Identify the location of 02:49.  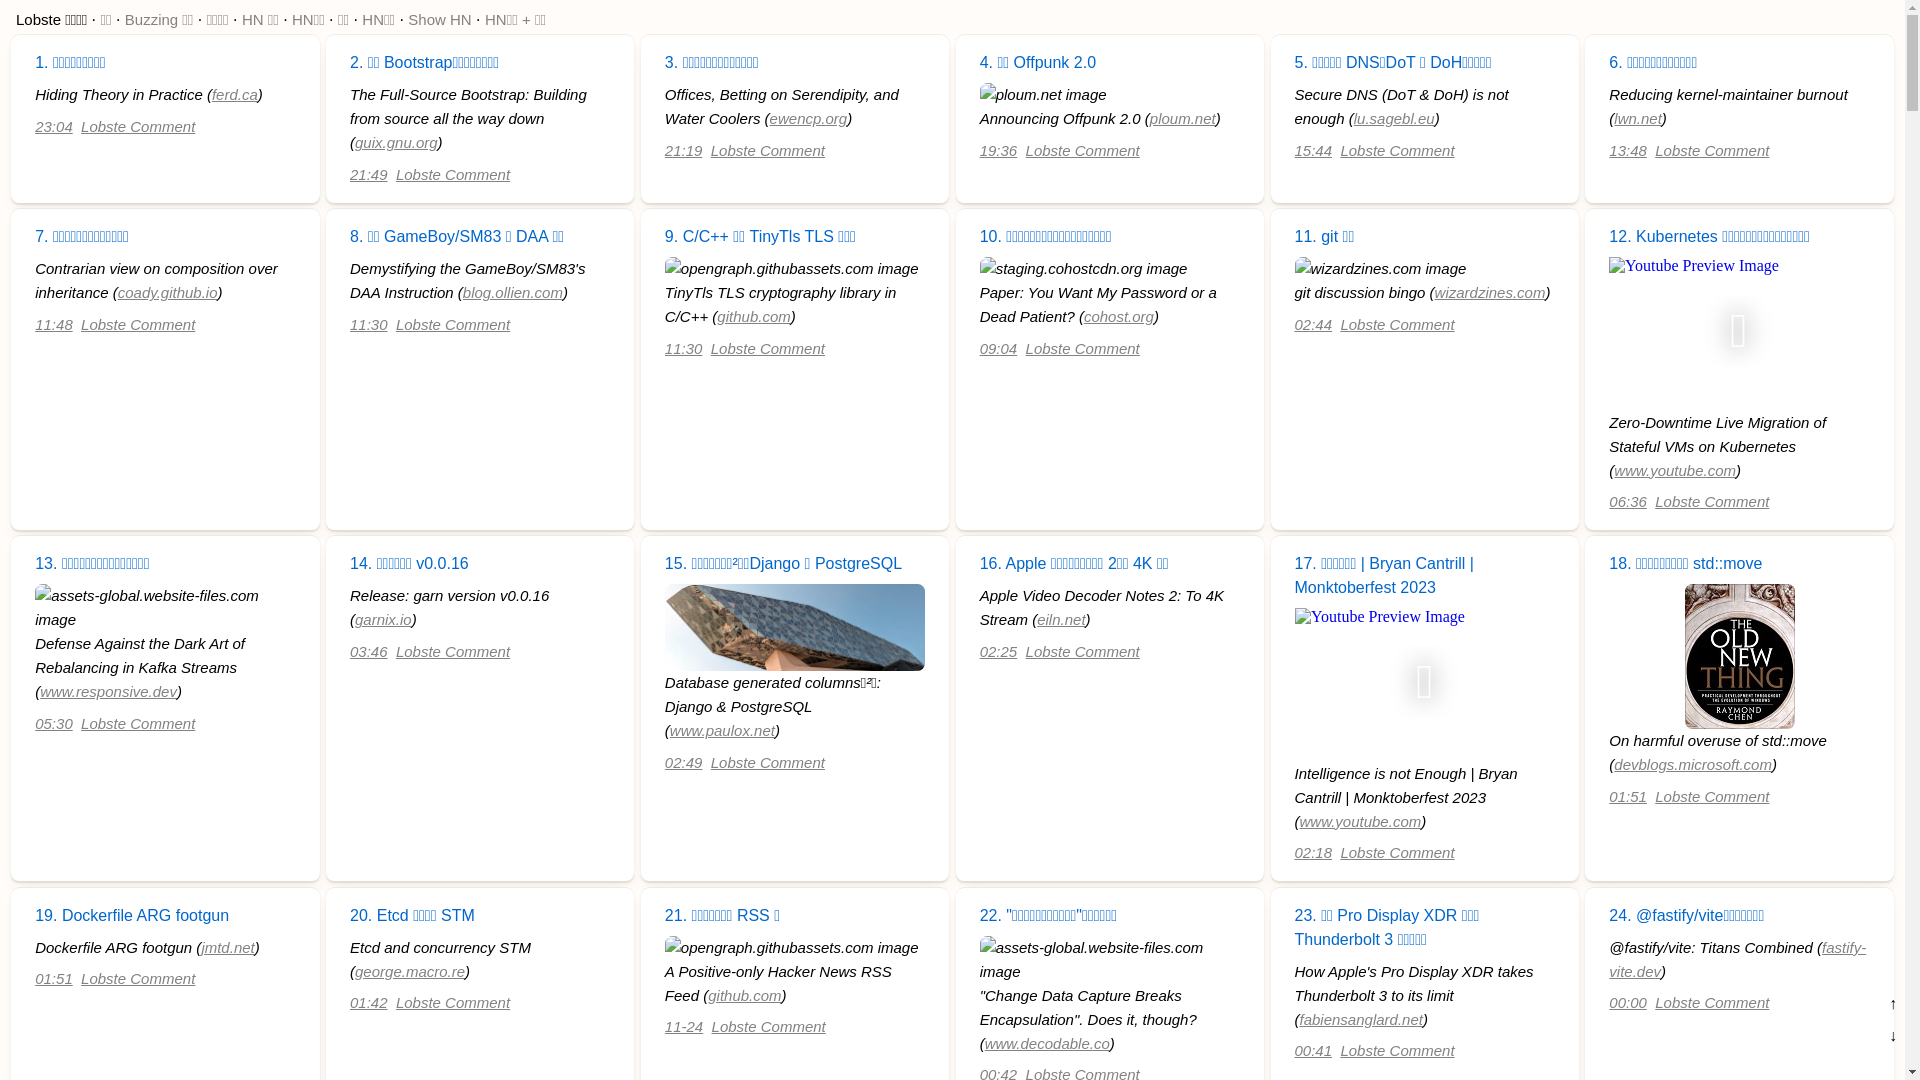
(684, 762).